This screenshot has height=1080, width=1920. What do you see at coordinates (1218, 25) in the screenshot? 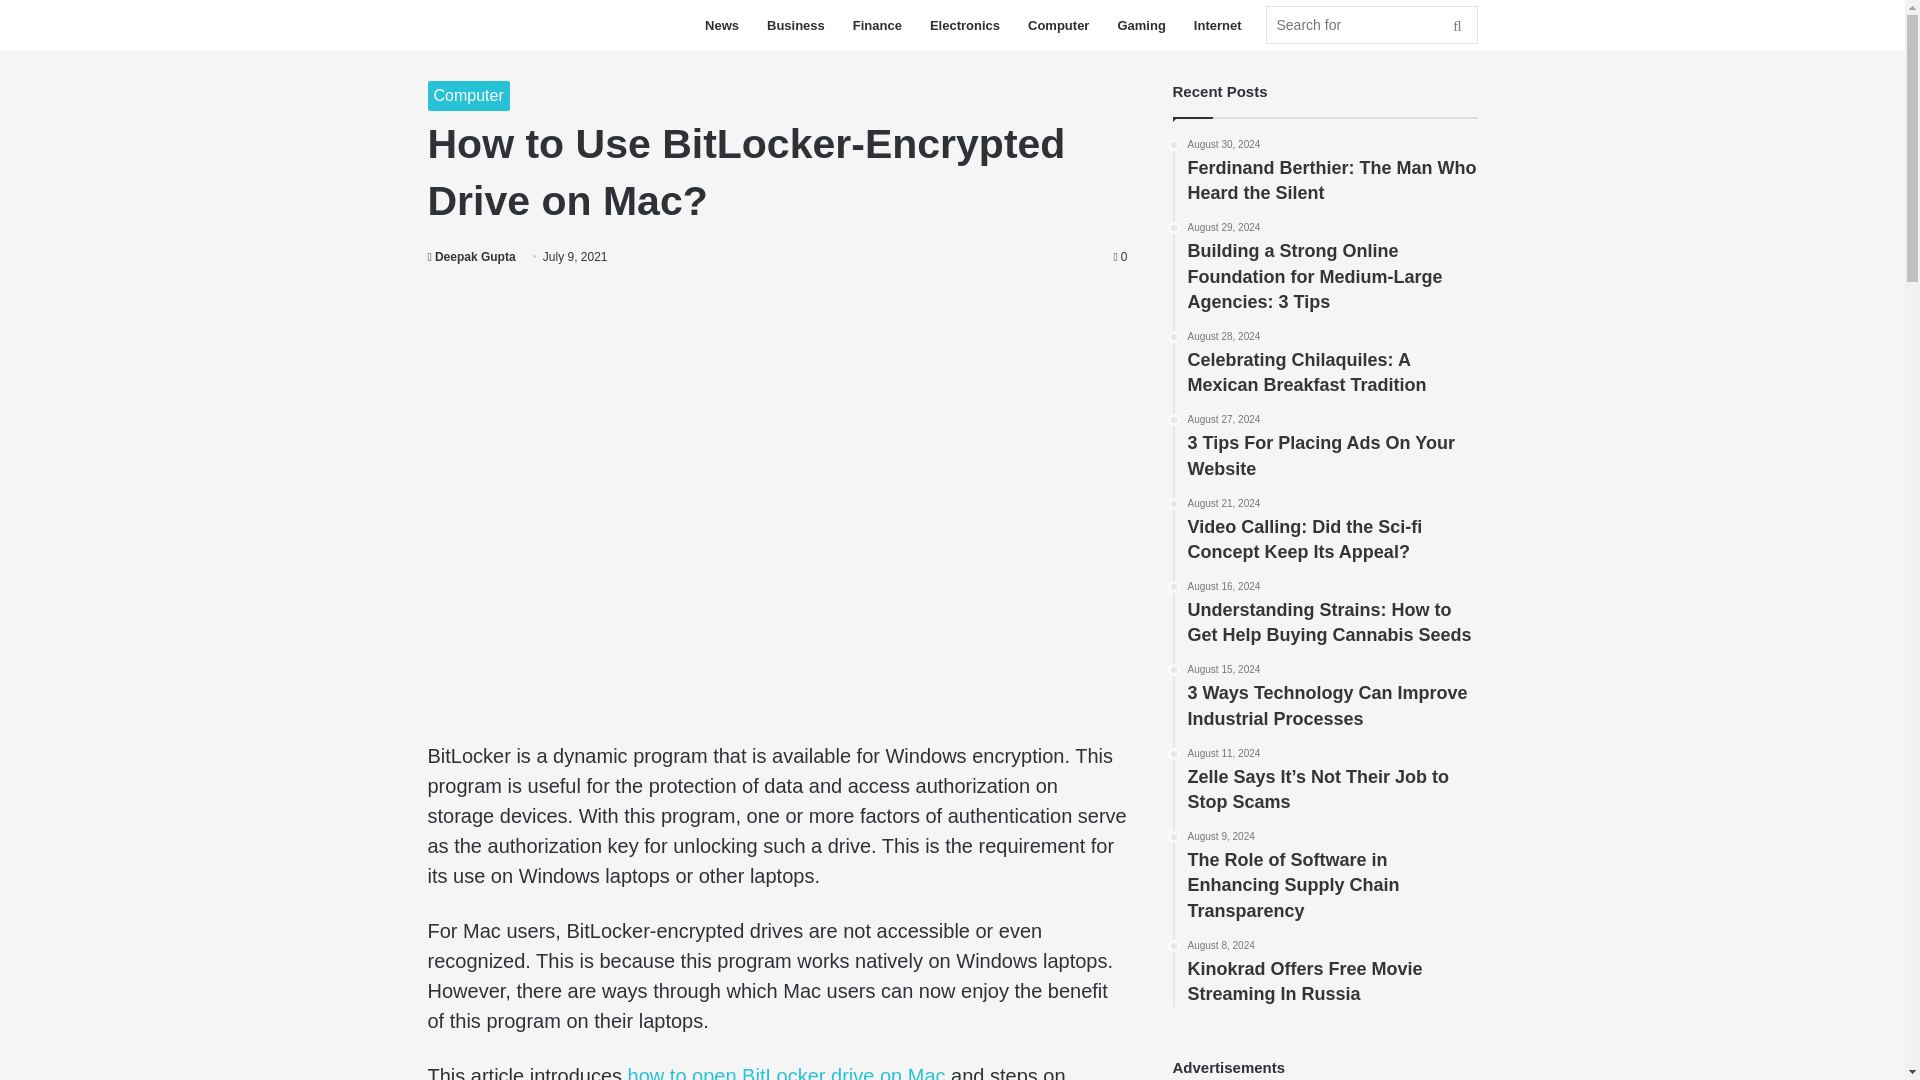
I see `Internet` at bounding box center [1218, 25].